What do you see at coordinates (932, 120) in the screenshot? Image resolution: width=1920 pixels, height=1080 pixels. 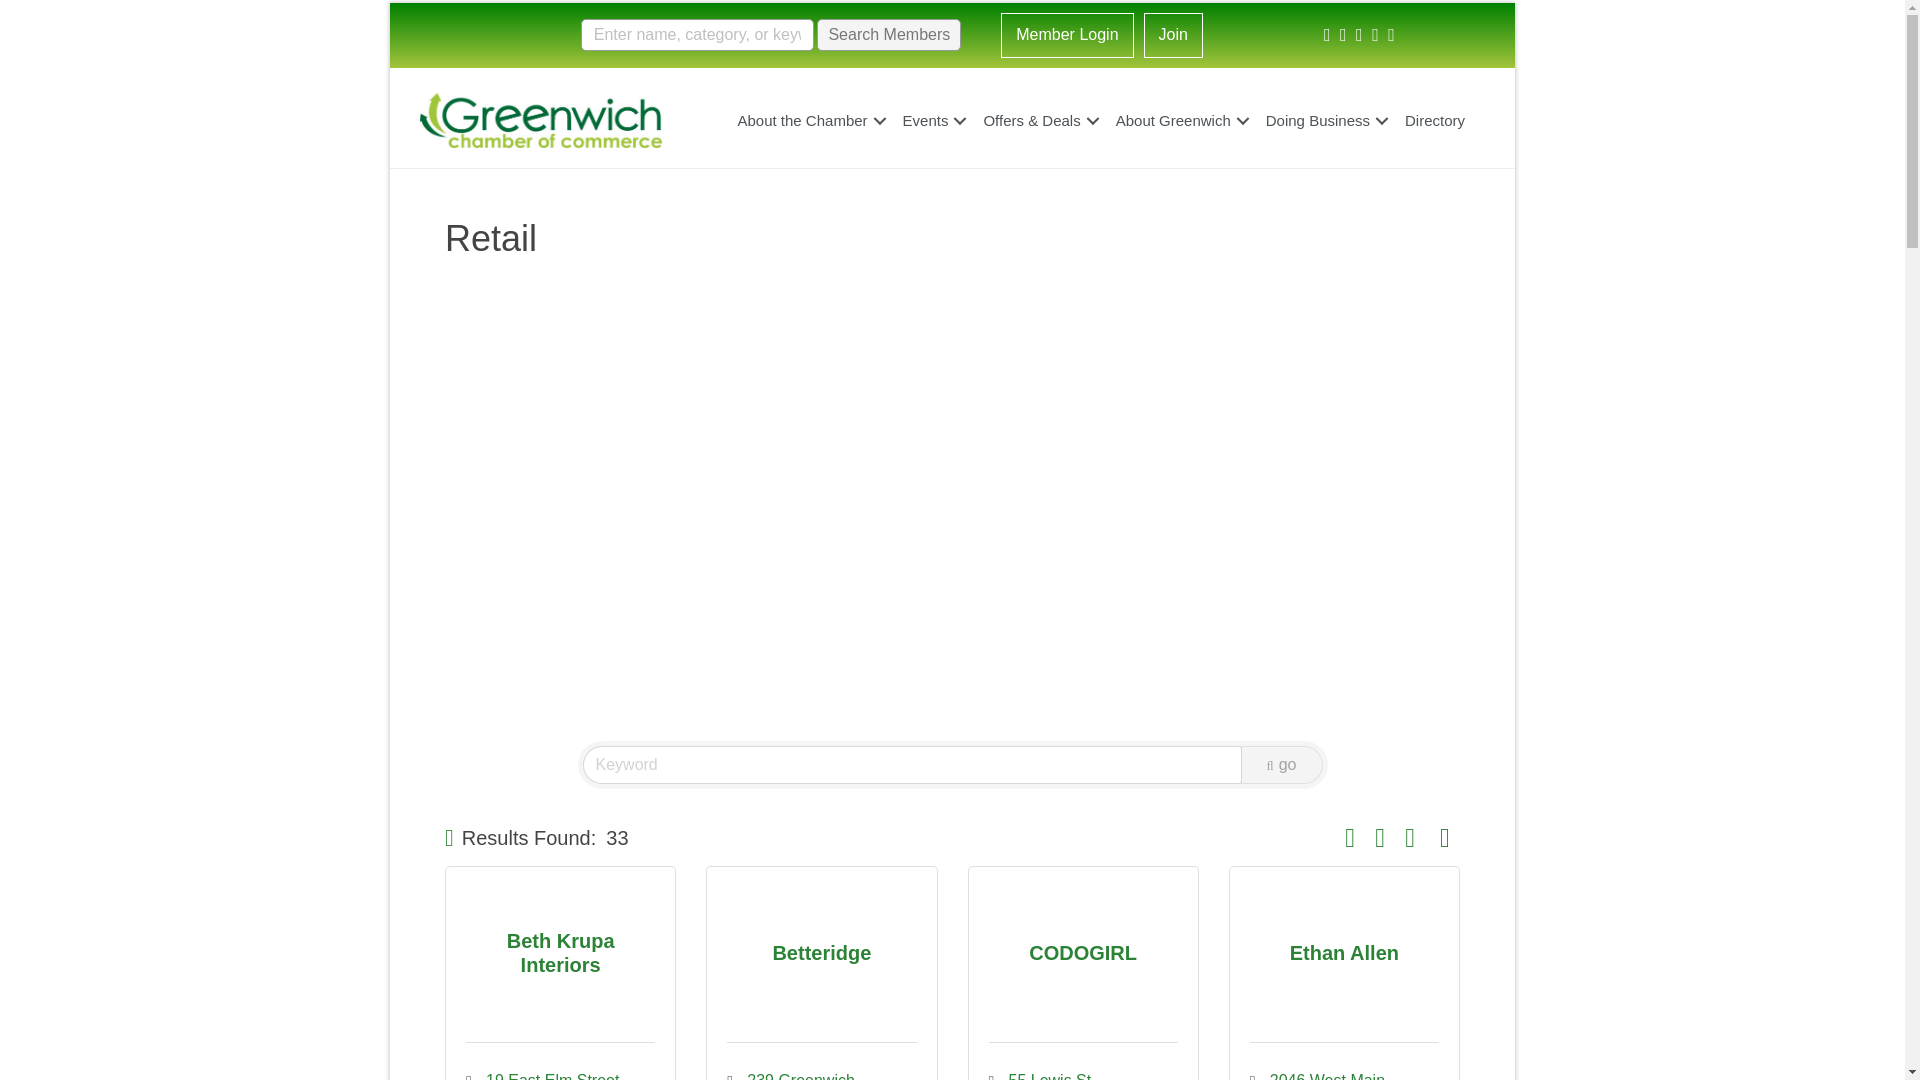 I see `Events` at bounding box center [932, 120].